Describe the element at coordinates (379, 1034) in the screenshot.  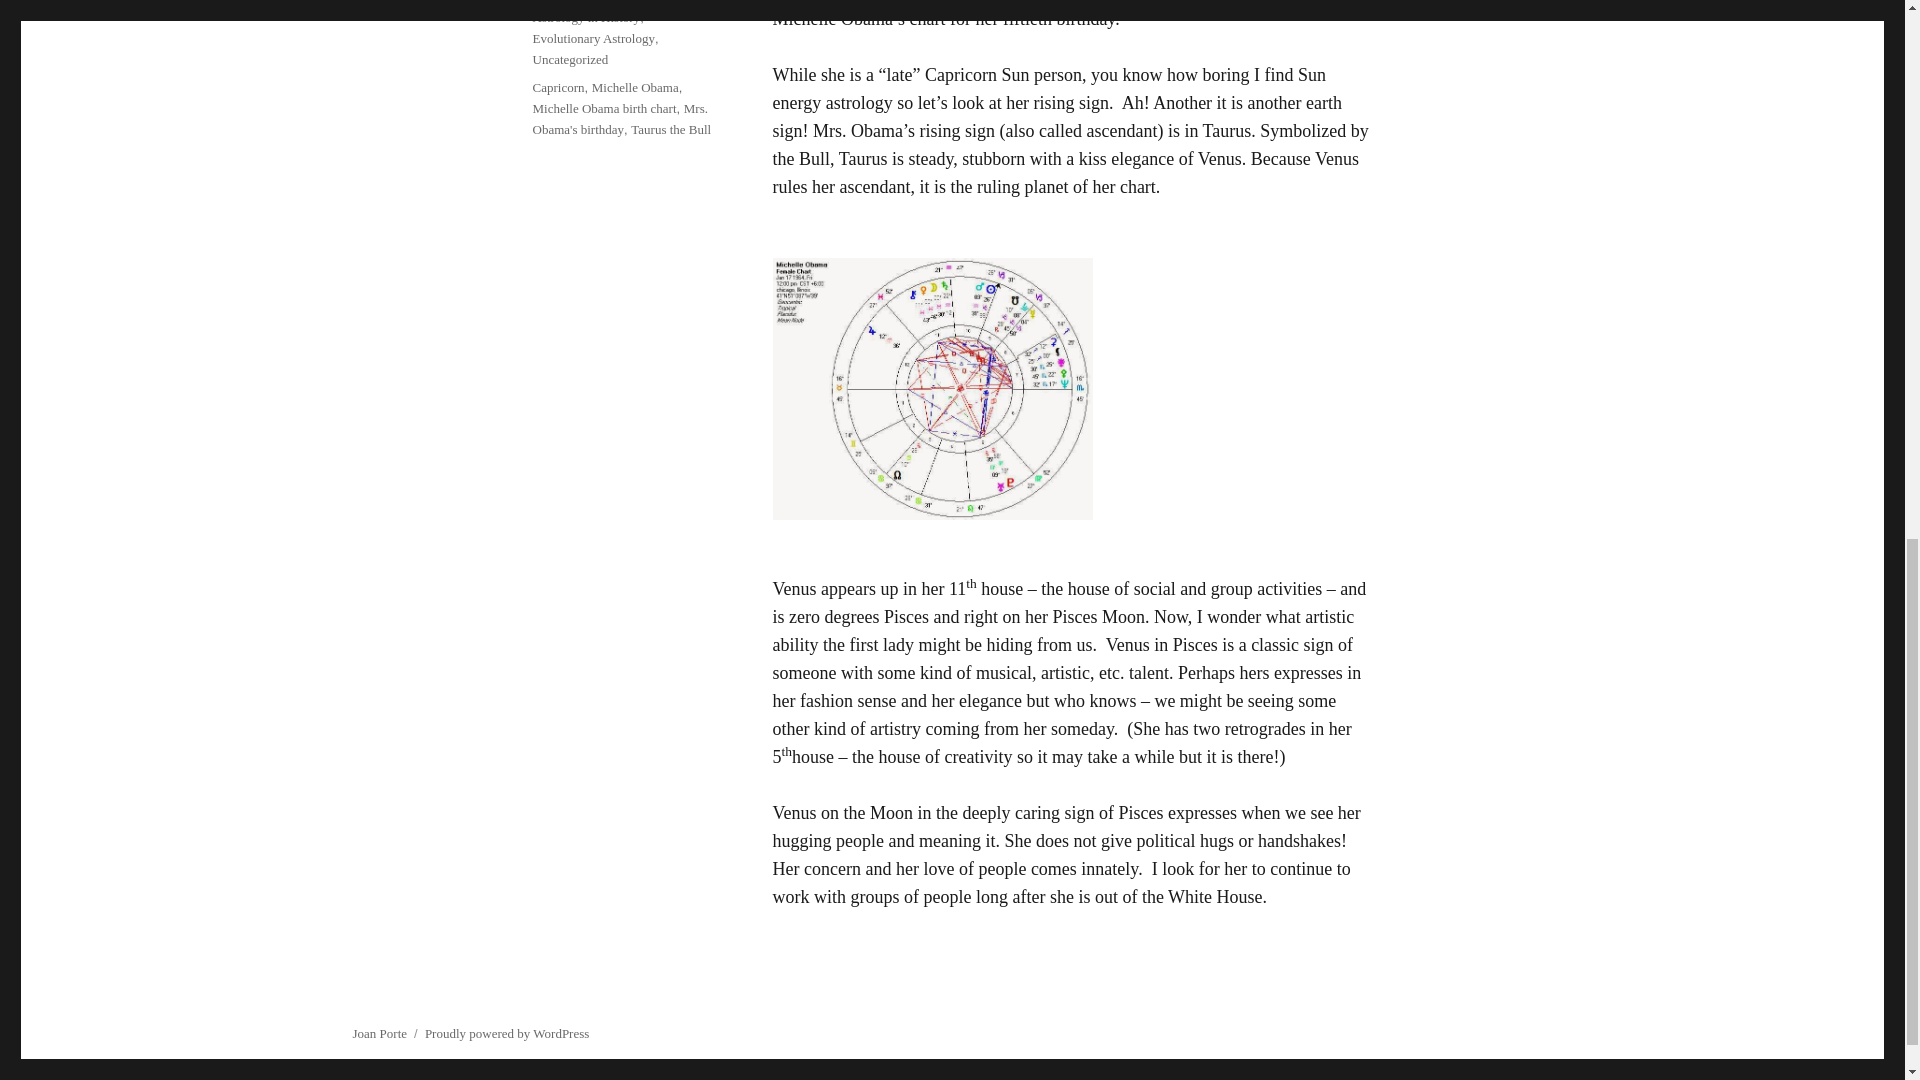
I see `Joan Porte` at that location.